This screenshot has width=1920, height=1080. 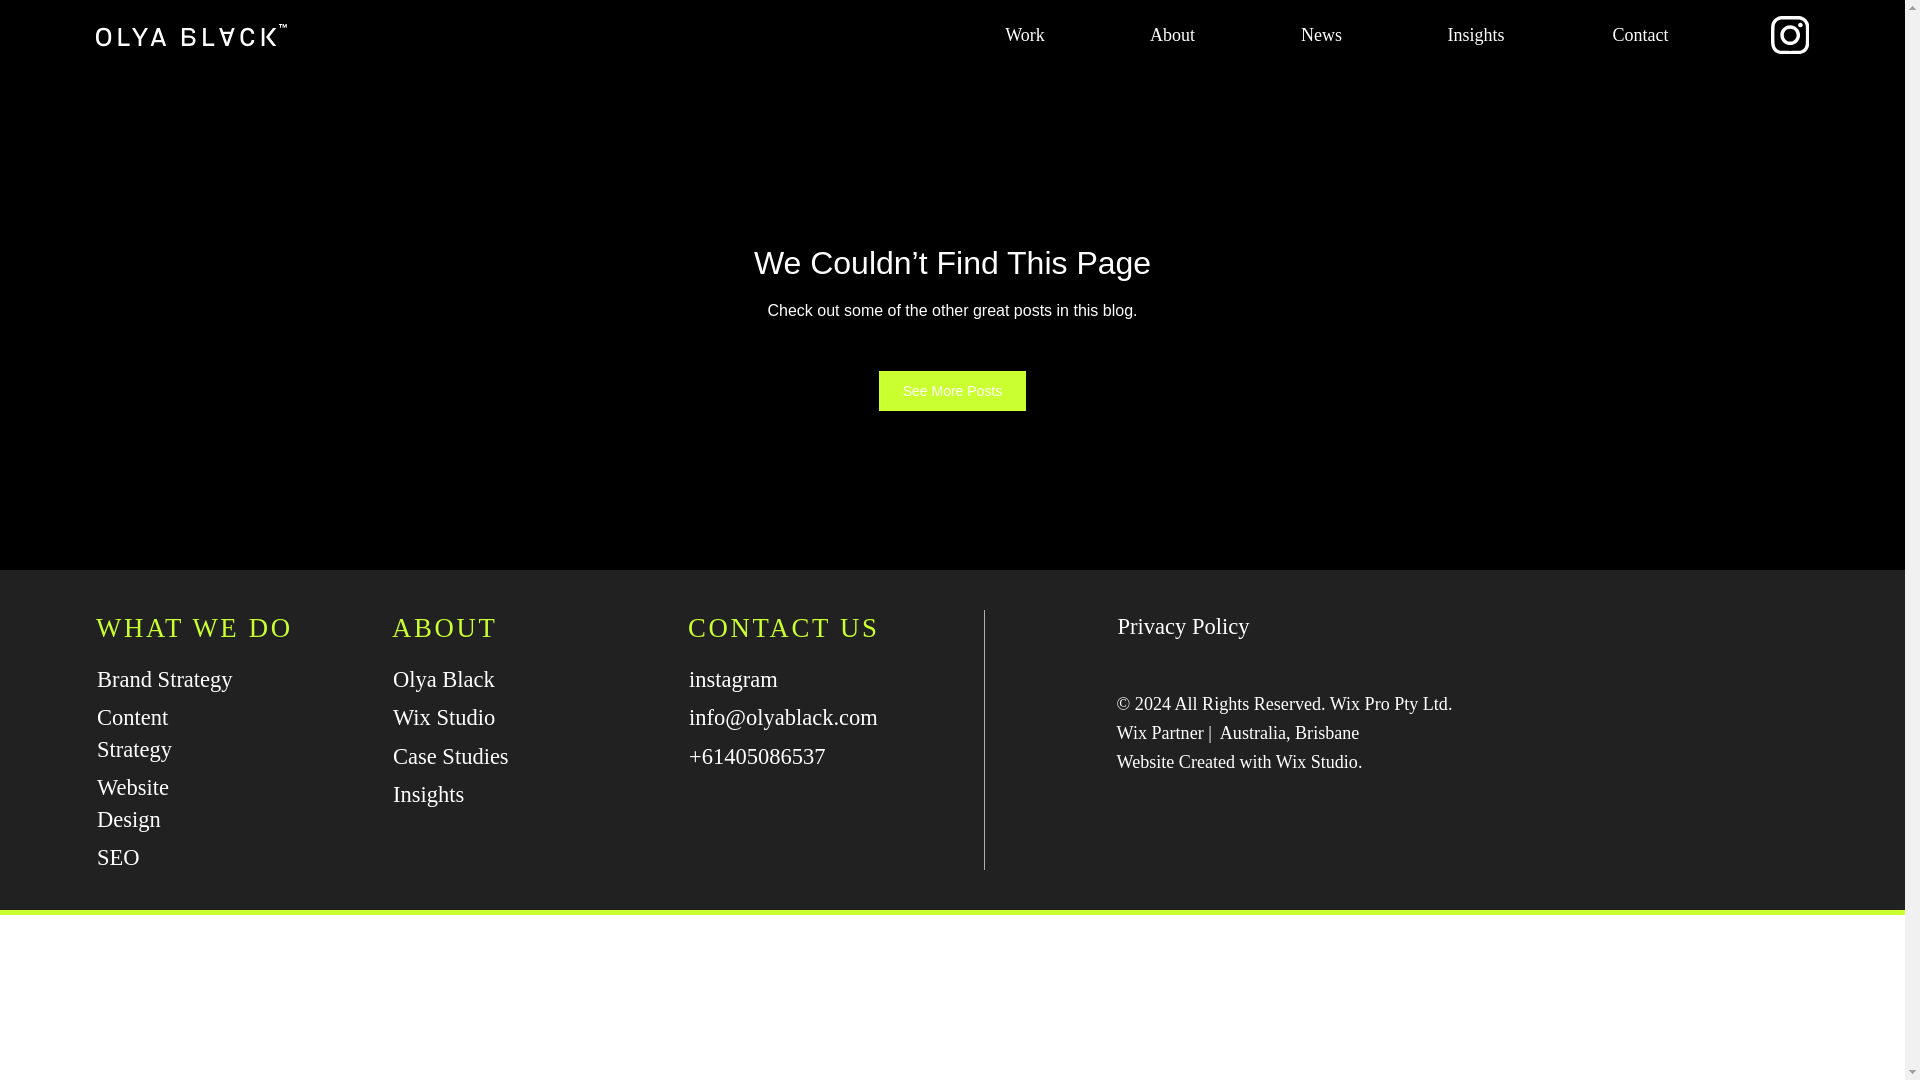 What do you see at coordinates (462, 756) in the screenshot?
I see `Case Studies` at bounding box center [462, 756].